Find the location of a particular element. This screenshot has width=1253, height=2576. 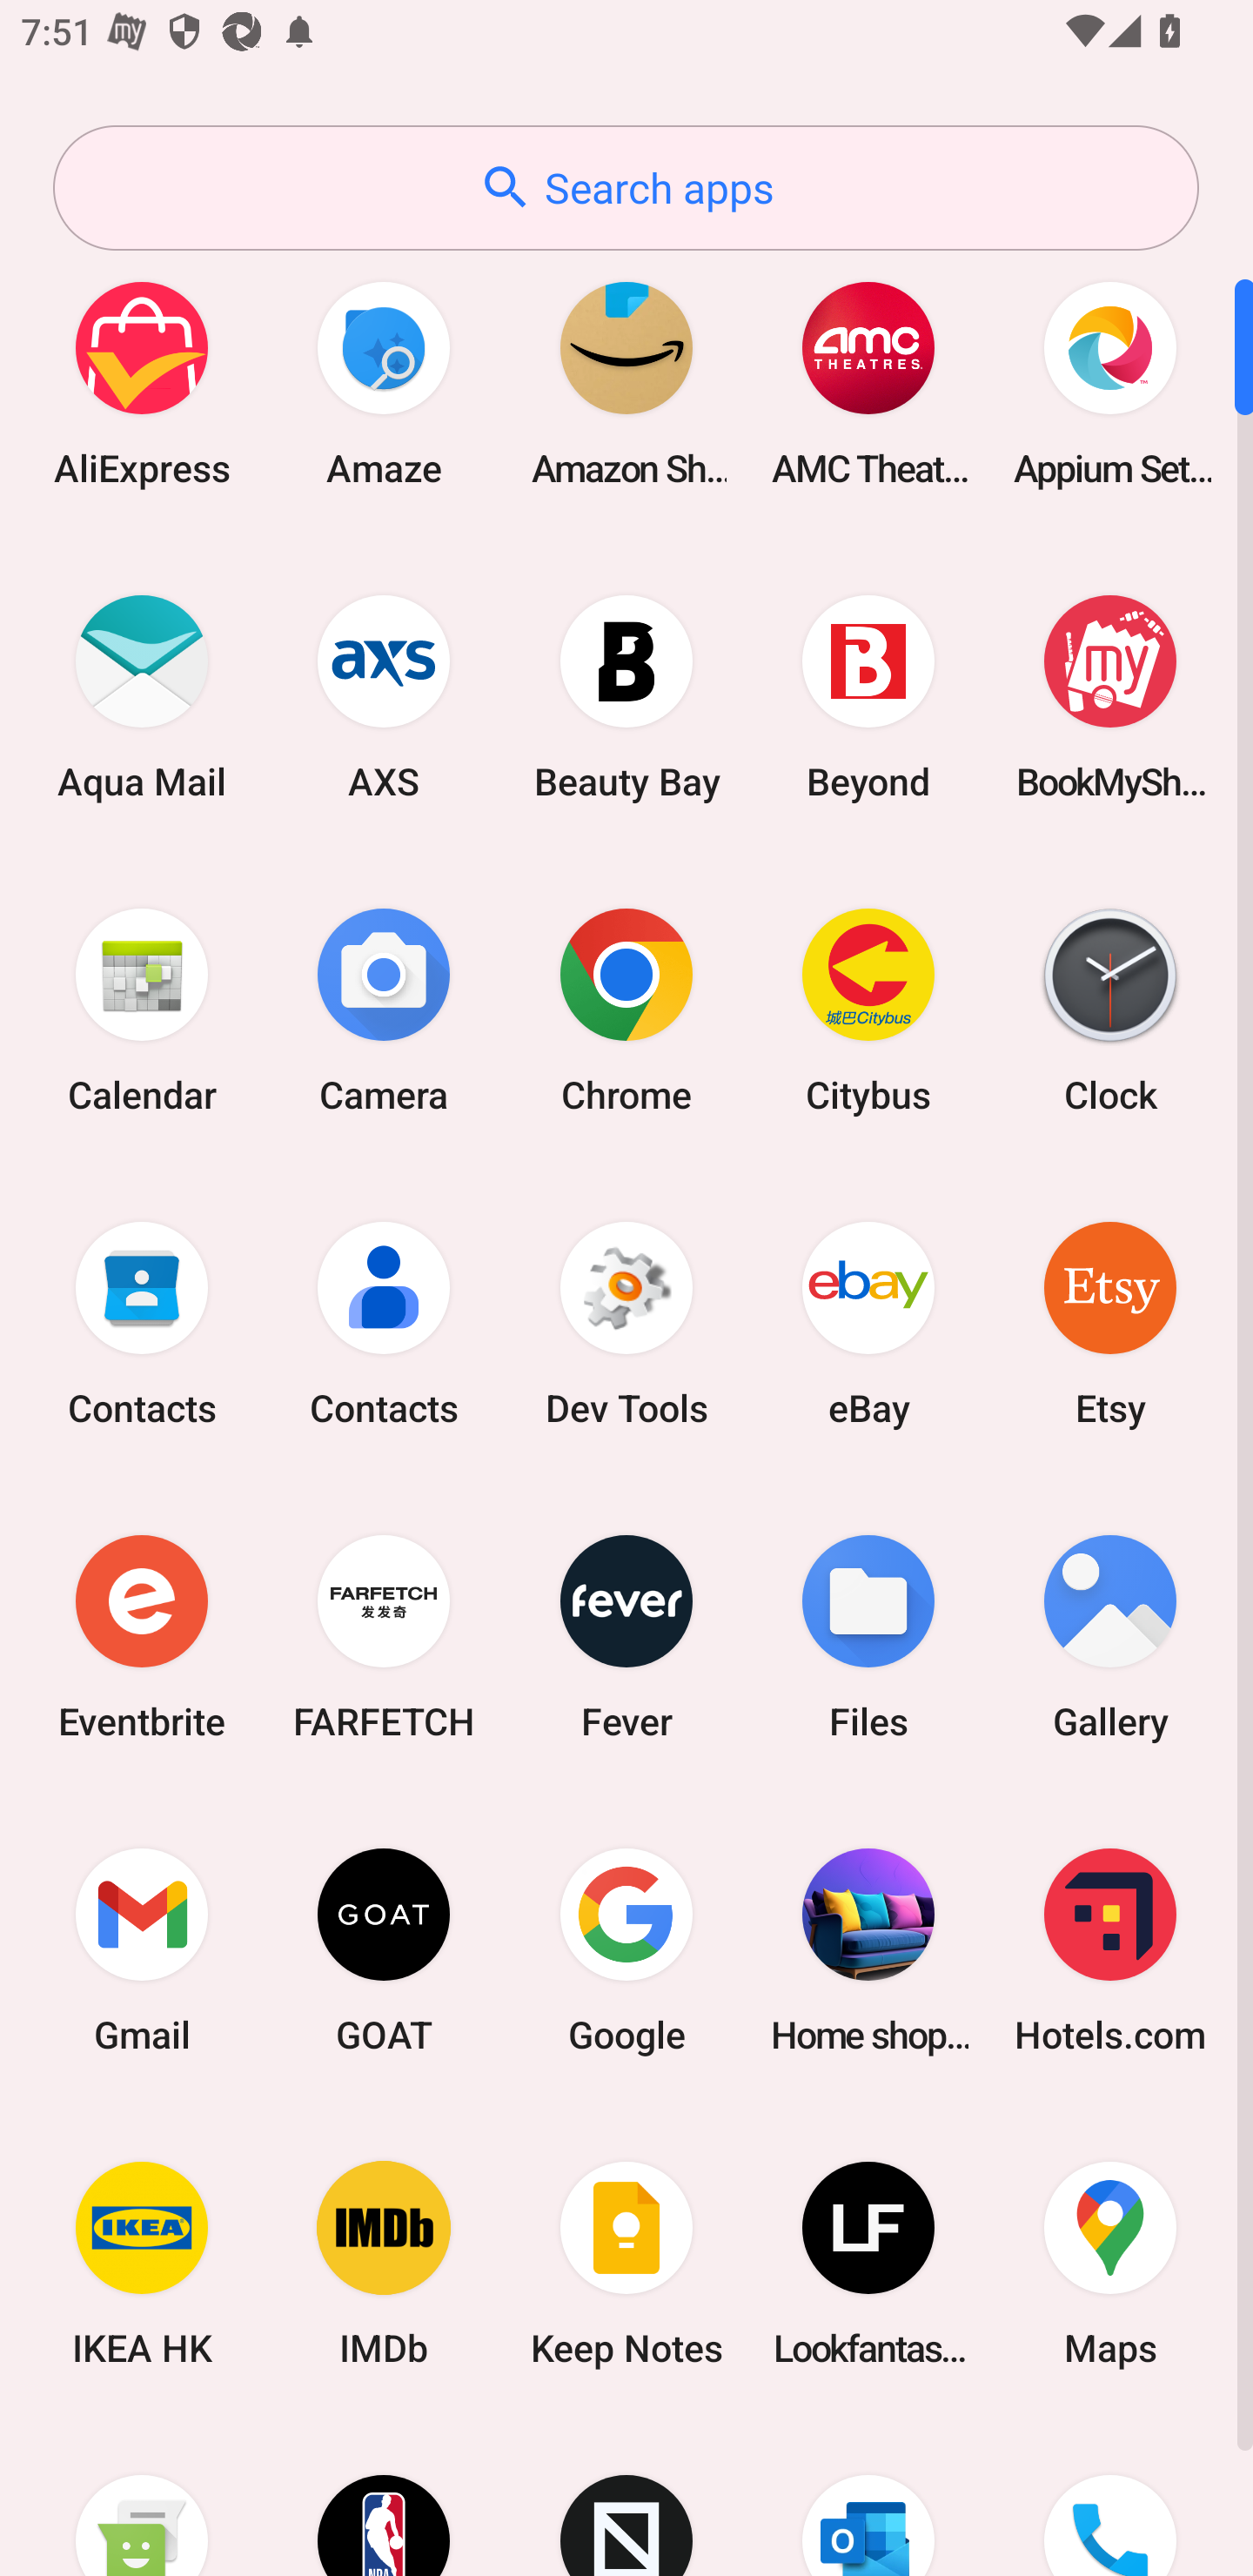

Dev Tools is located at coordinates (626, 1323).